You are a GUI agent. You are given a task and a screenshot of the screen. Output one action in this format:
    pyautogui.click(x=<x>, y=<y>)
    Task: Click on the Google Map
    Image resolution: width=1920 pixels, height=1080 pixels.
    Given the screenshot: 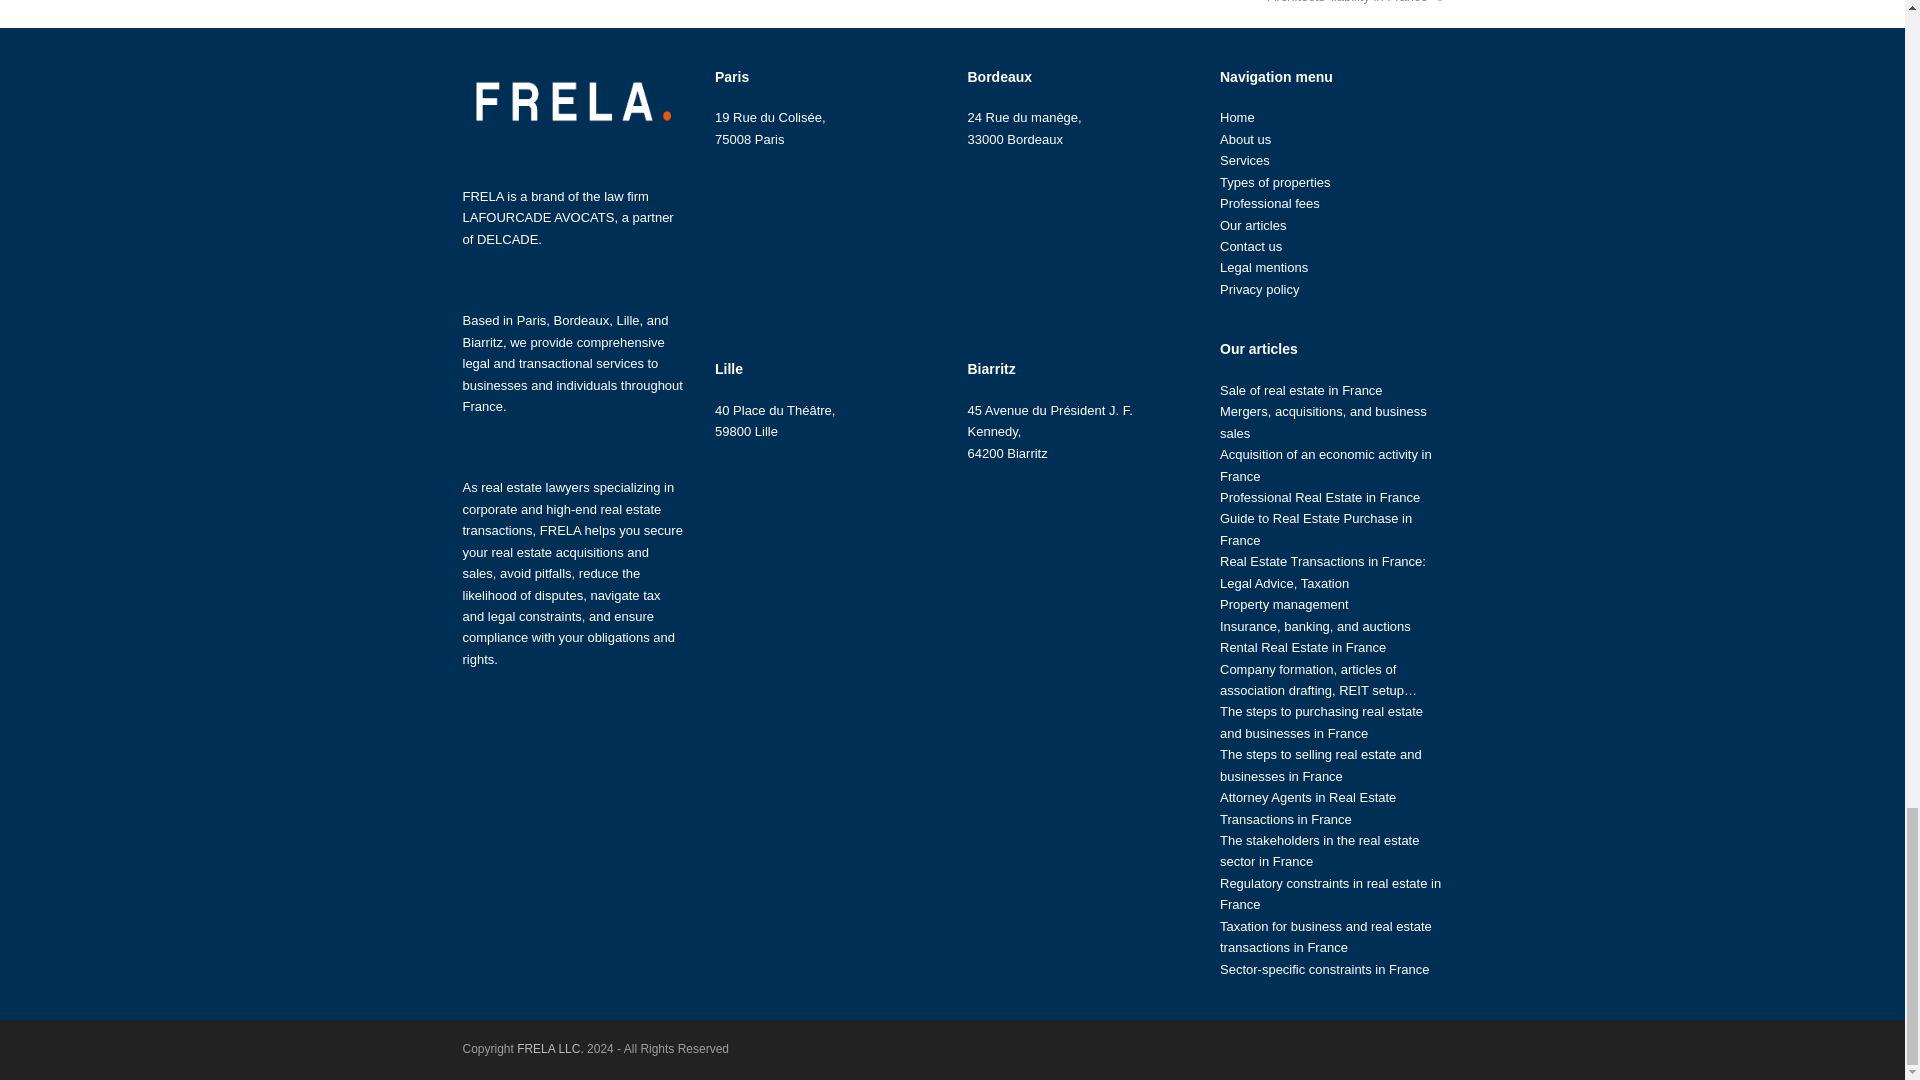 What is the action you would take?
    pyautogui.click(x=1078, y=558)
    